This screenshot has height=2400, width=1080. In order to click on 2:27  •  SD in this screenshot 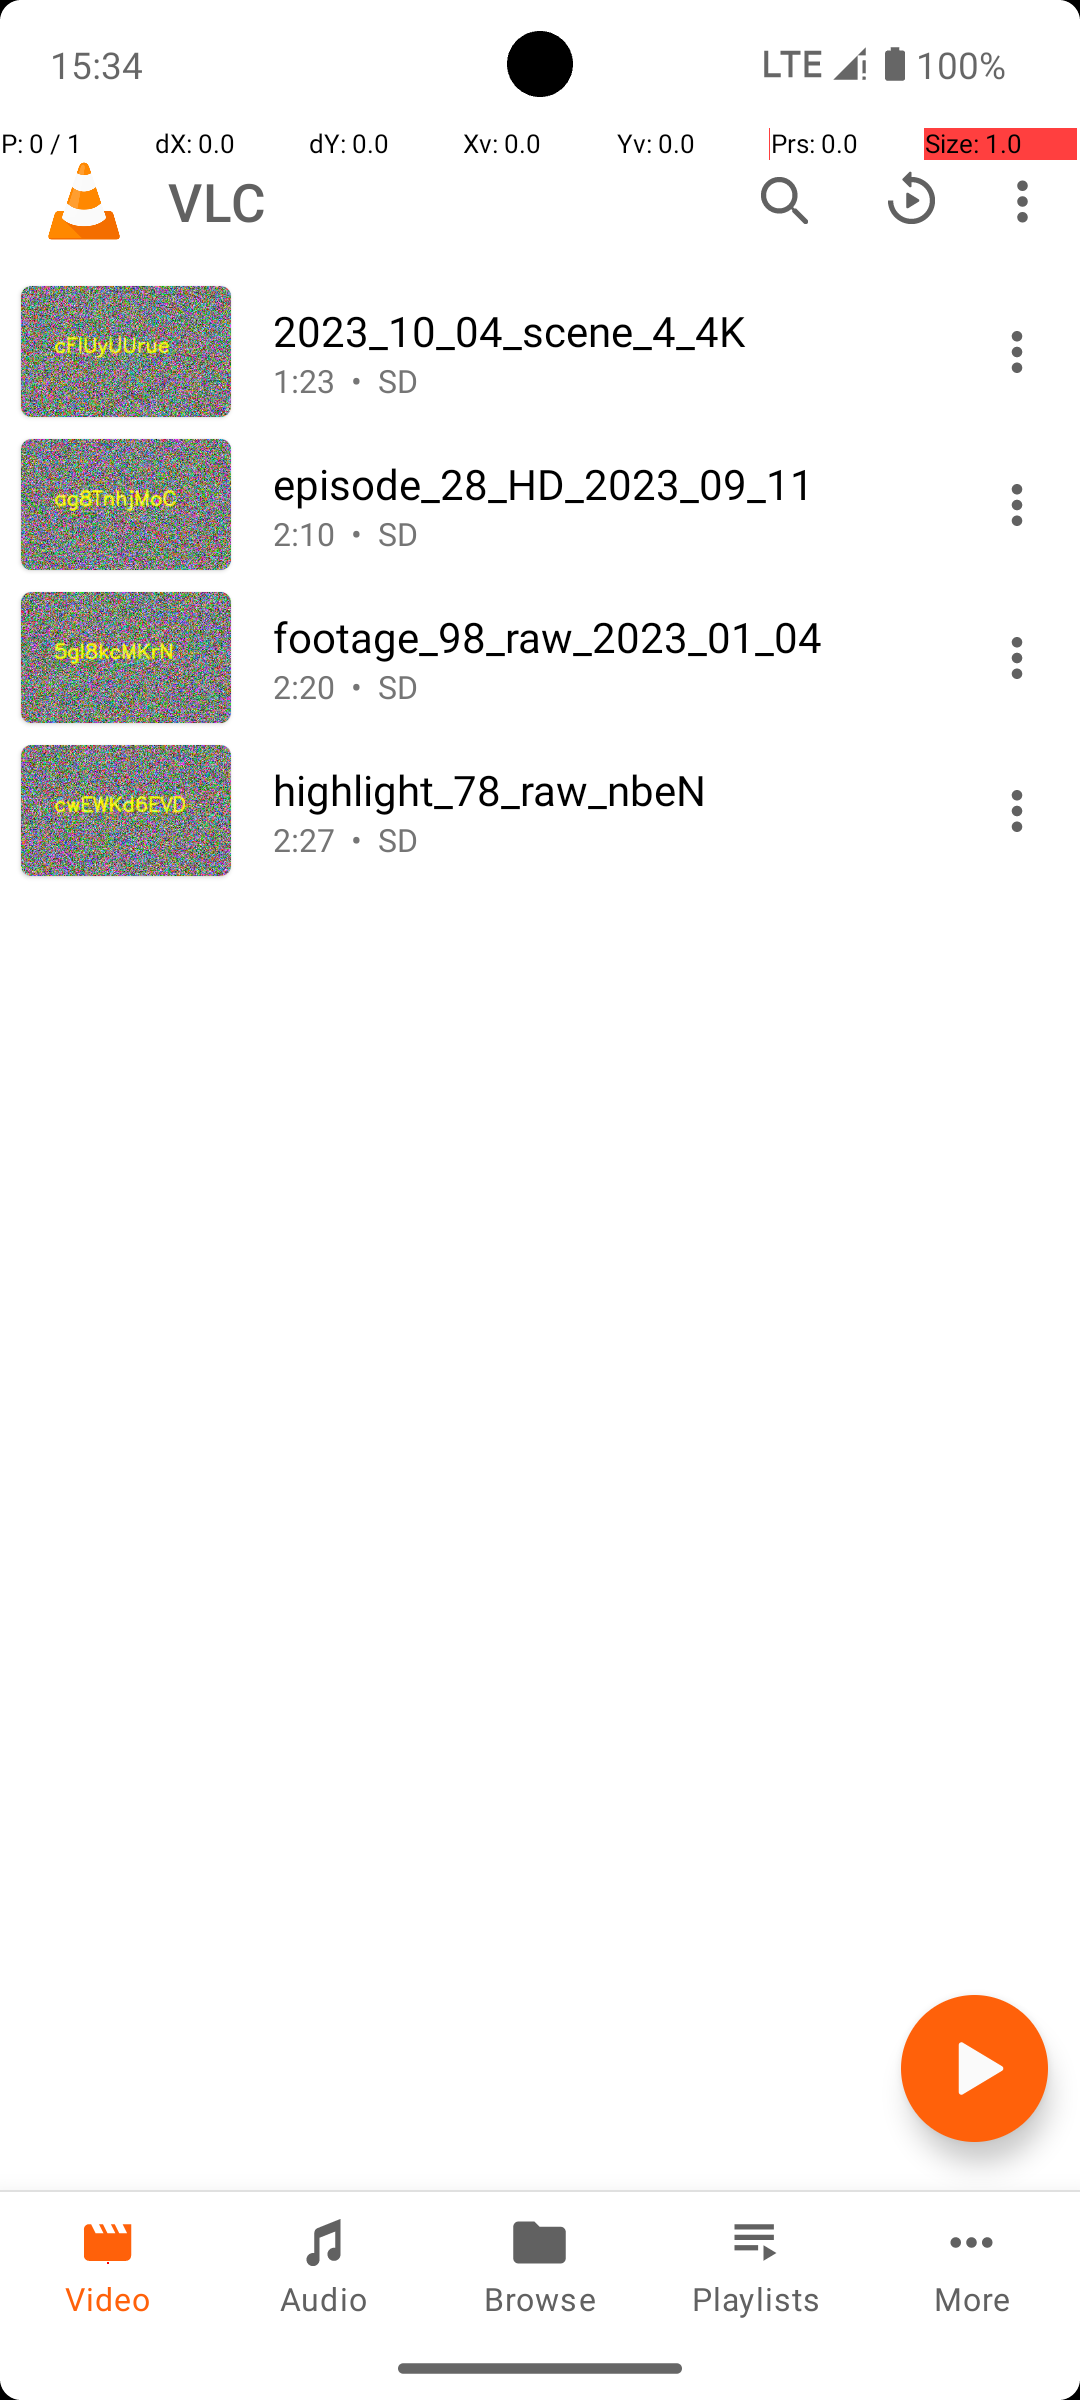, I will do `click(608, 840)`.